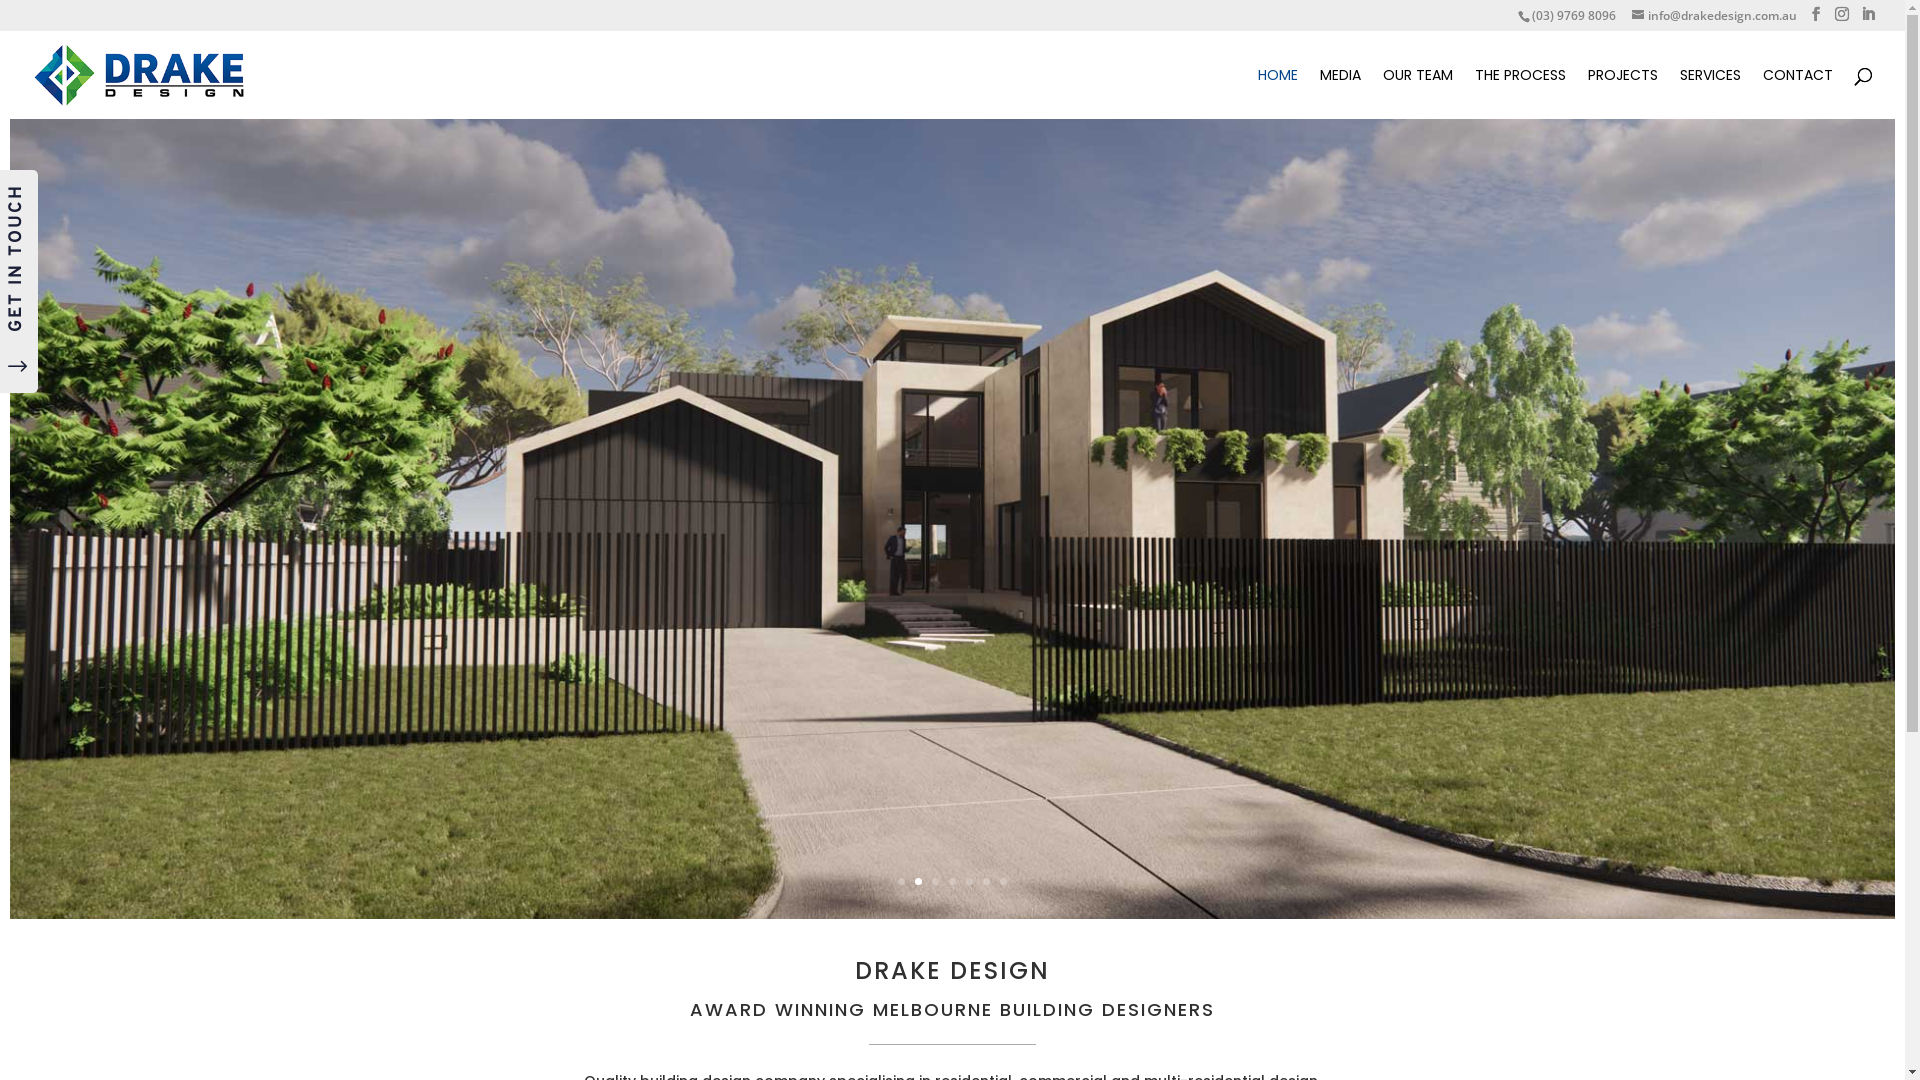 Image resolution: width=1920 pixels, height=1080 pixels. I want to click on 3, so click(936, 882).